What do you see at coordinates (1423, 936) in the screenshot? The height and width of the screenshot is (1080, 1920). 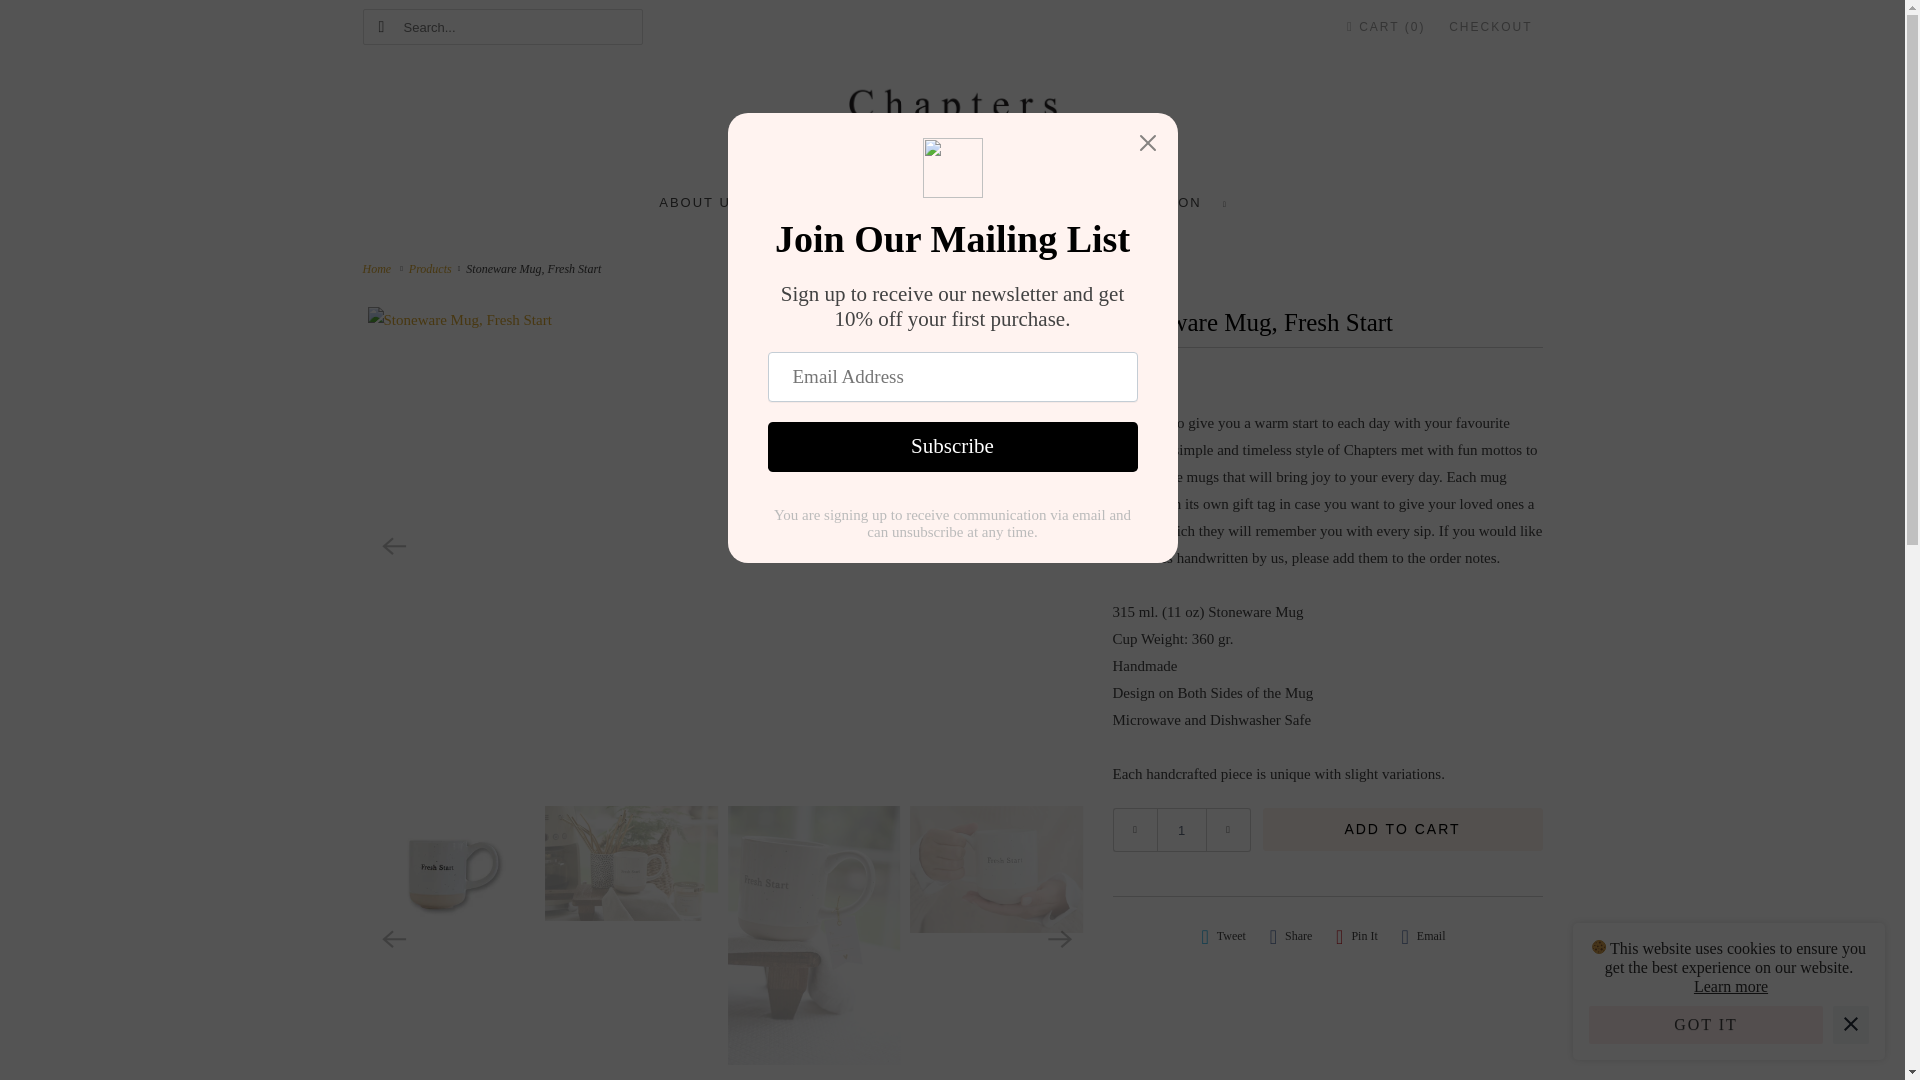 I see `Email this to a friend` at bounding box center [1423, 936].